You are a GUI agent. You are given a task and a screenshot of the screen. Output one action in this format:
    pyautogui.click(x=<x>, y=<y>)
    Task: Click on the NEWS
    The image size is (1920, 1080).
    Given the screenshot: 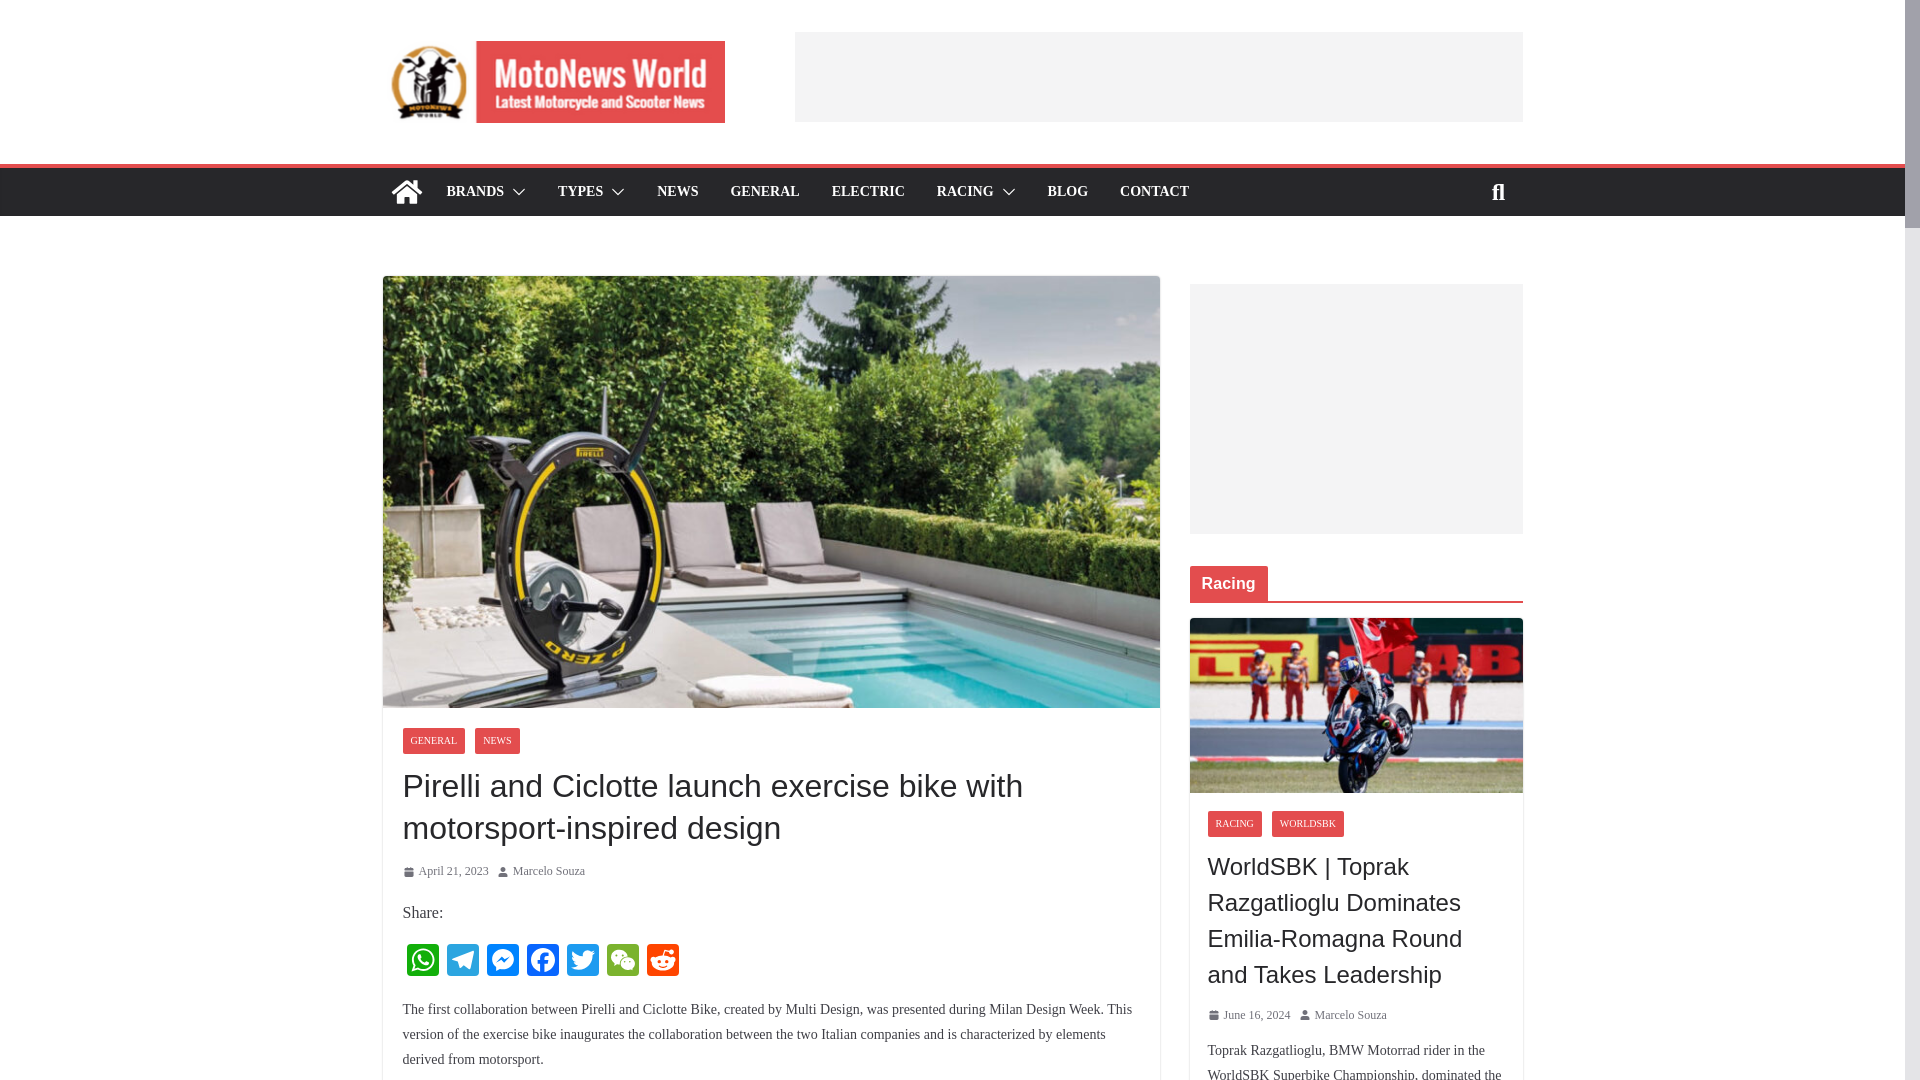 What is the action you would take?
    pyautogui.click(x=677, y=192)
    